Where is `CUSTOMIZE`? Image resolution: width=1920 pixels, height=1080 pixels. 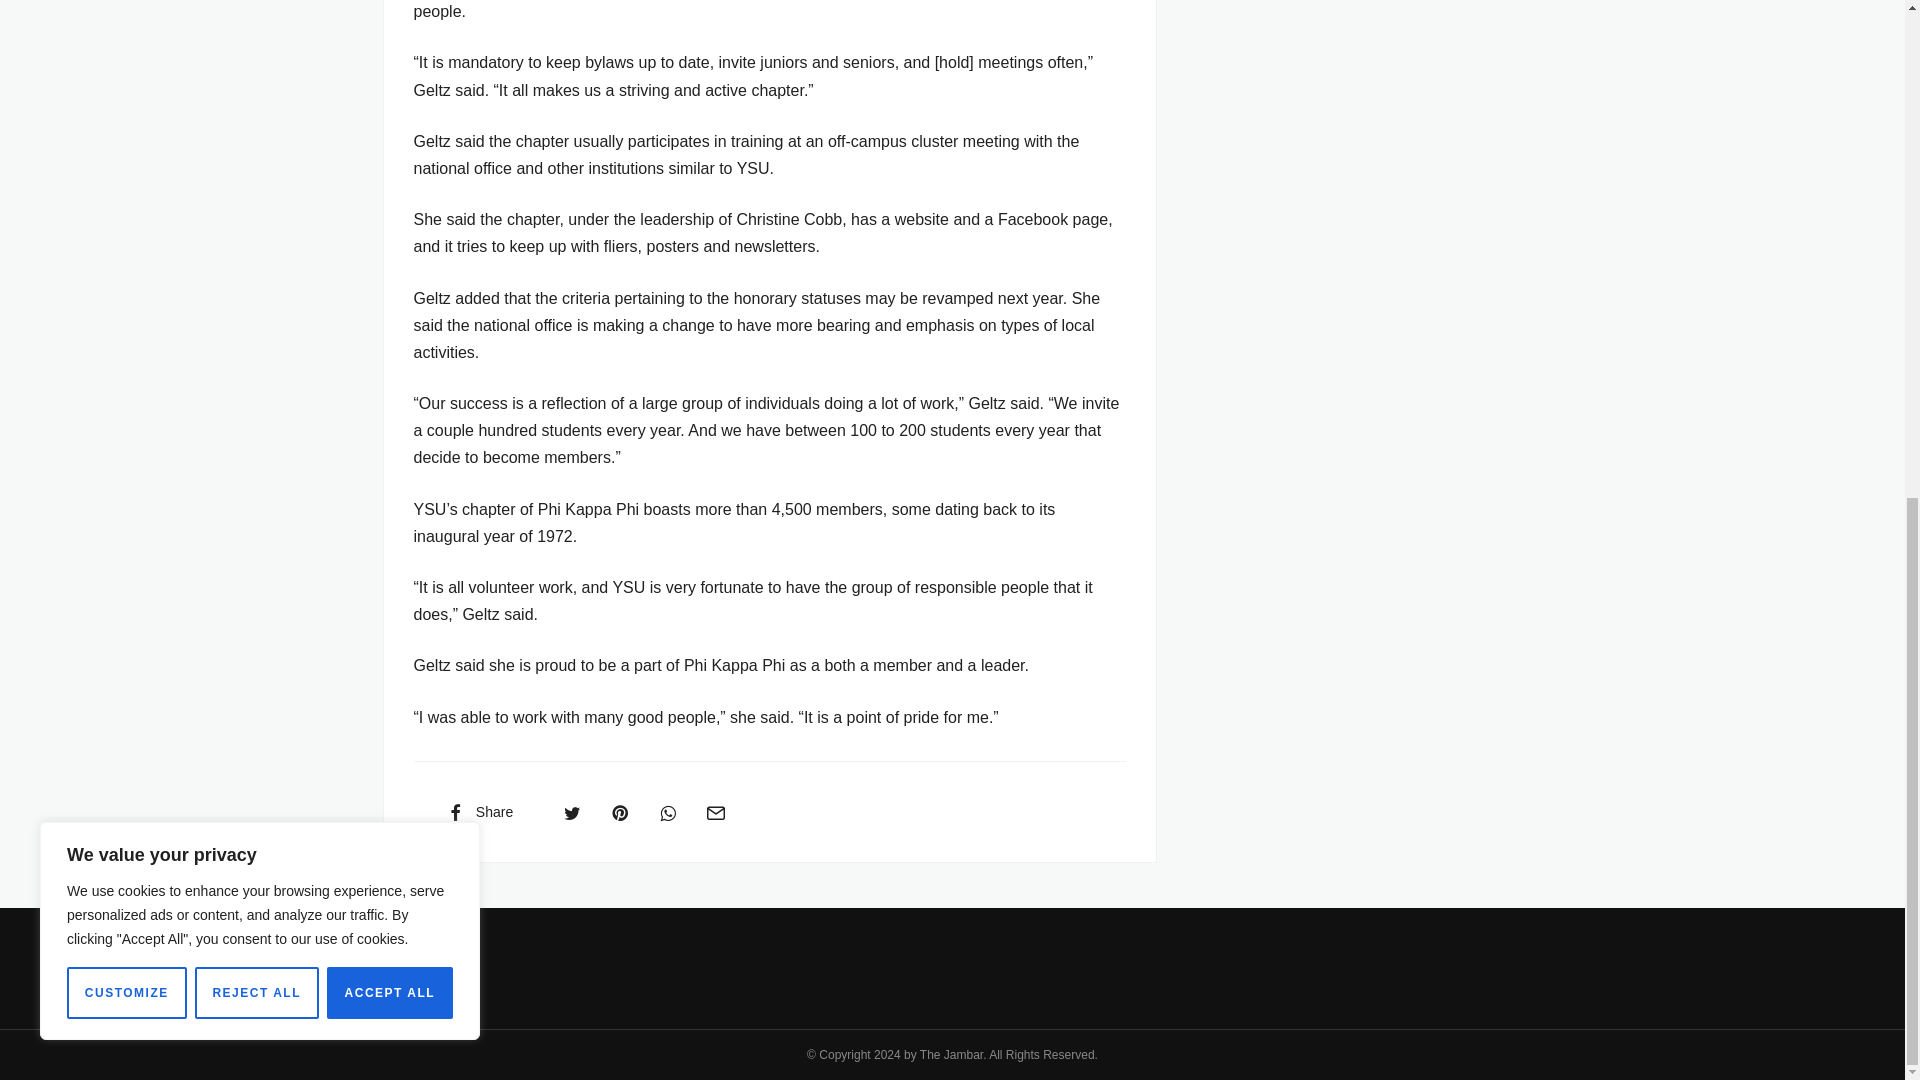 CUSTOMIZE is located at coordinates (126, 72).